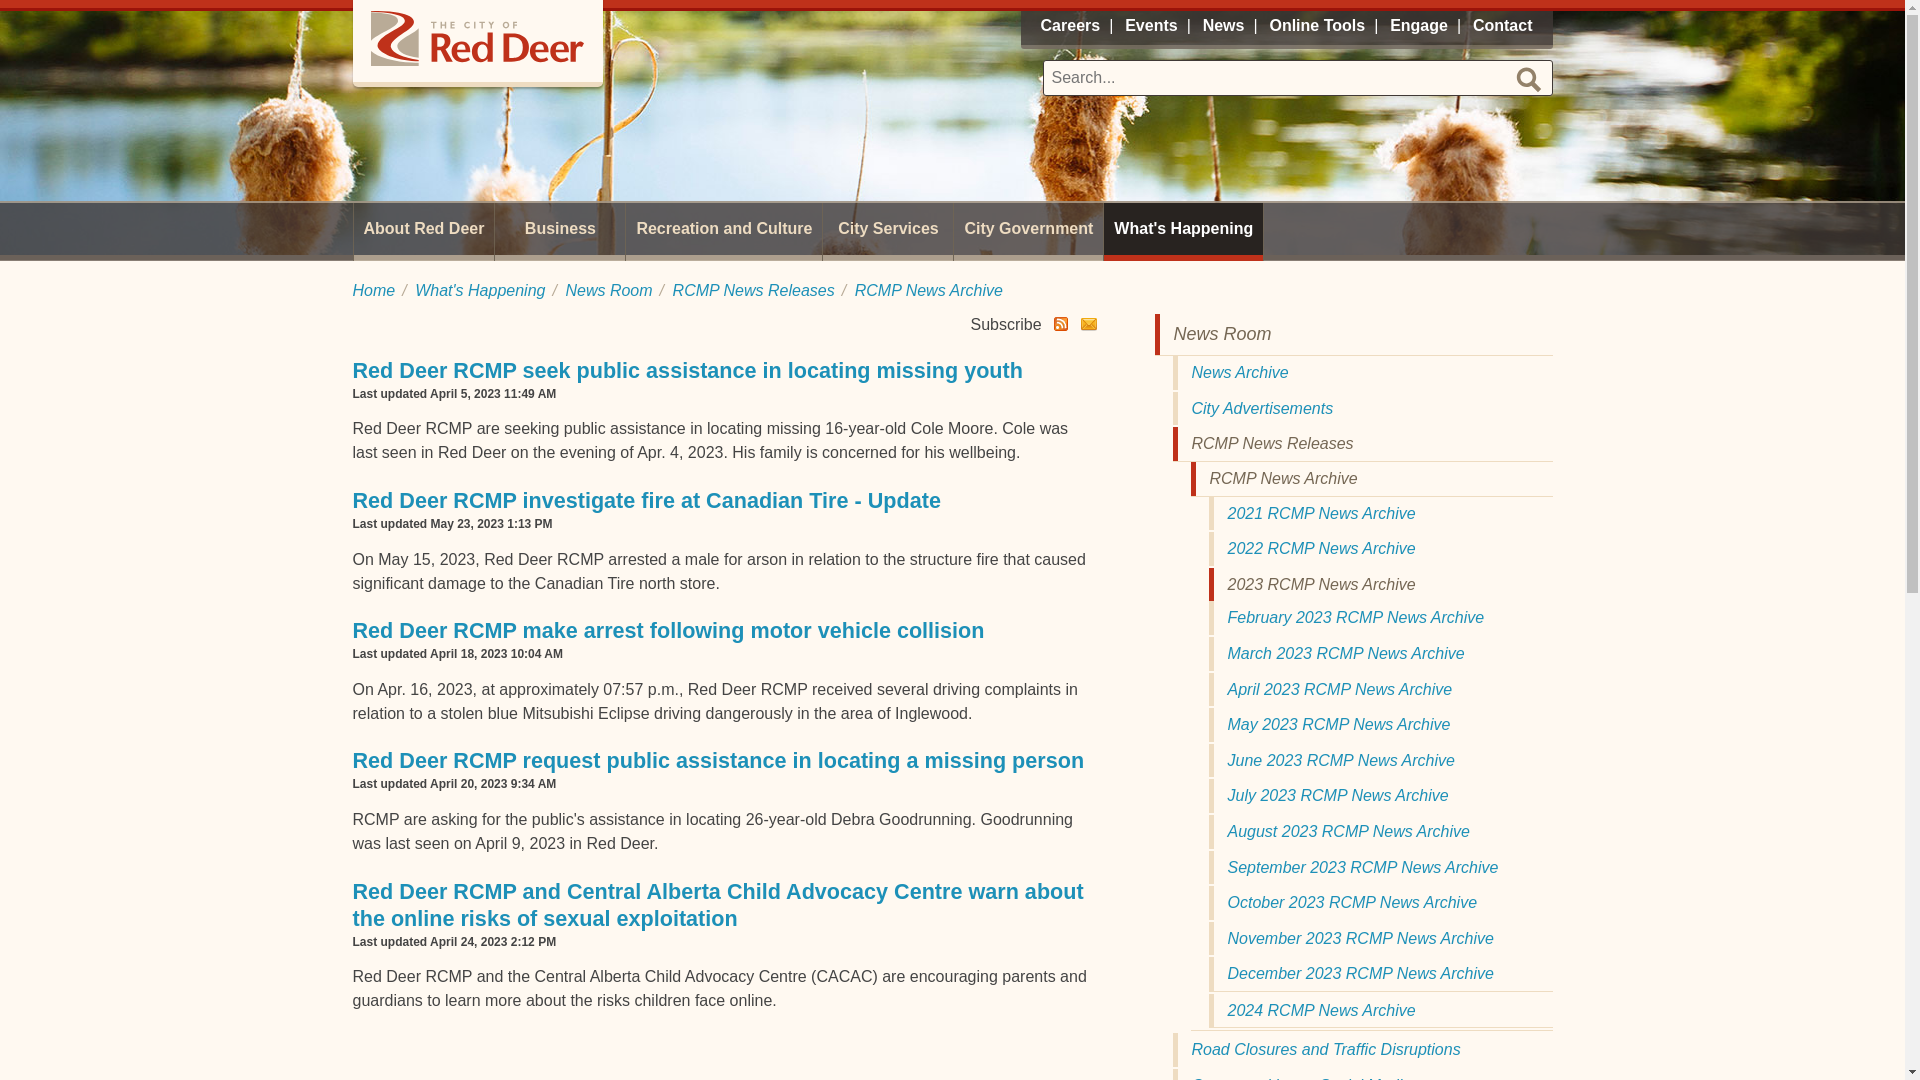 Image resolution: width=1920 pixels, height=1080 pixels. I want to click on What's Happening, so click(480, 290).